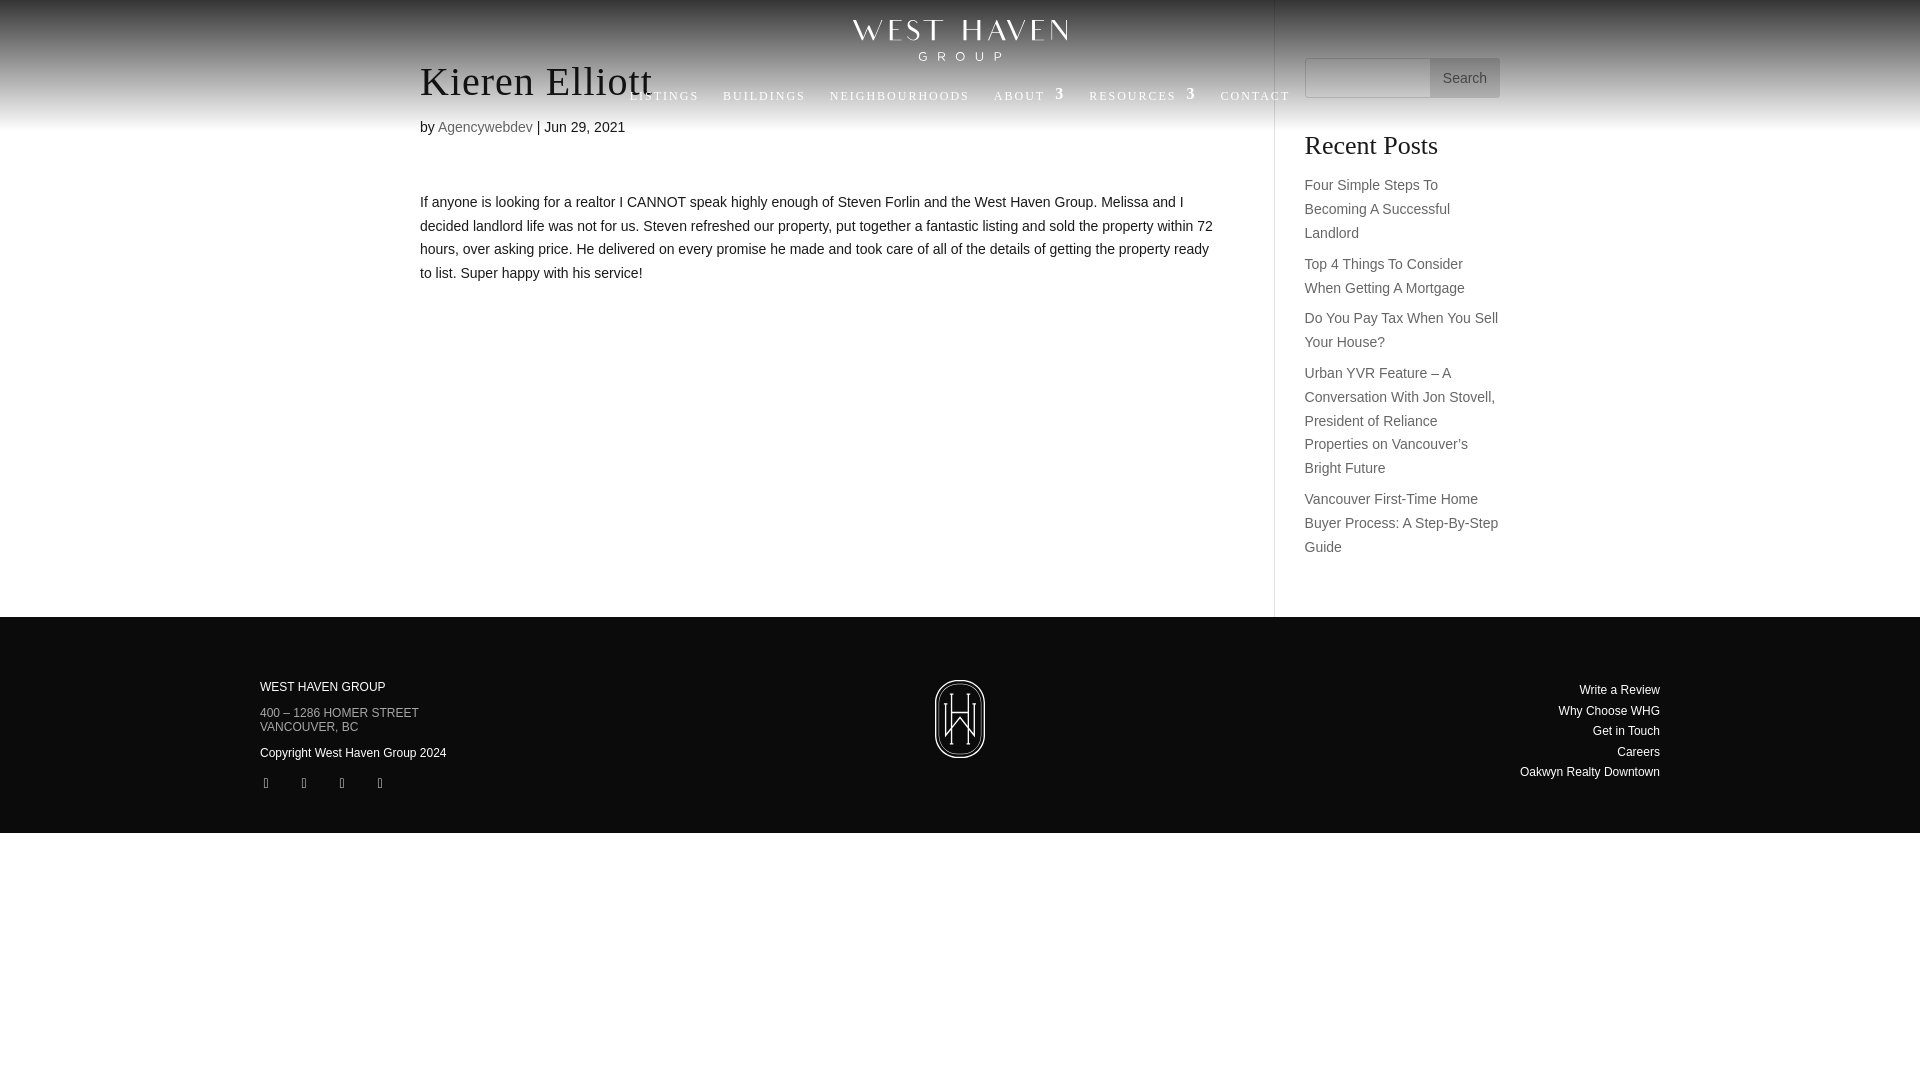 This screenshot has height=1080, width=1920. I want to click on Follow on Facebook, so click(266, 784).